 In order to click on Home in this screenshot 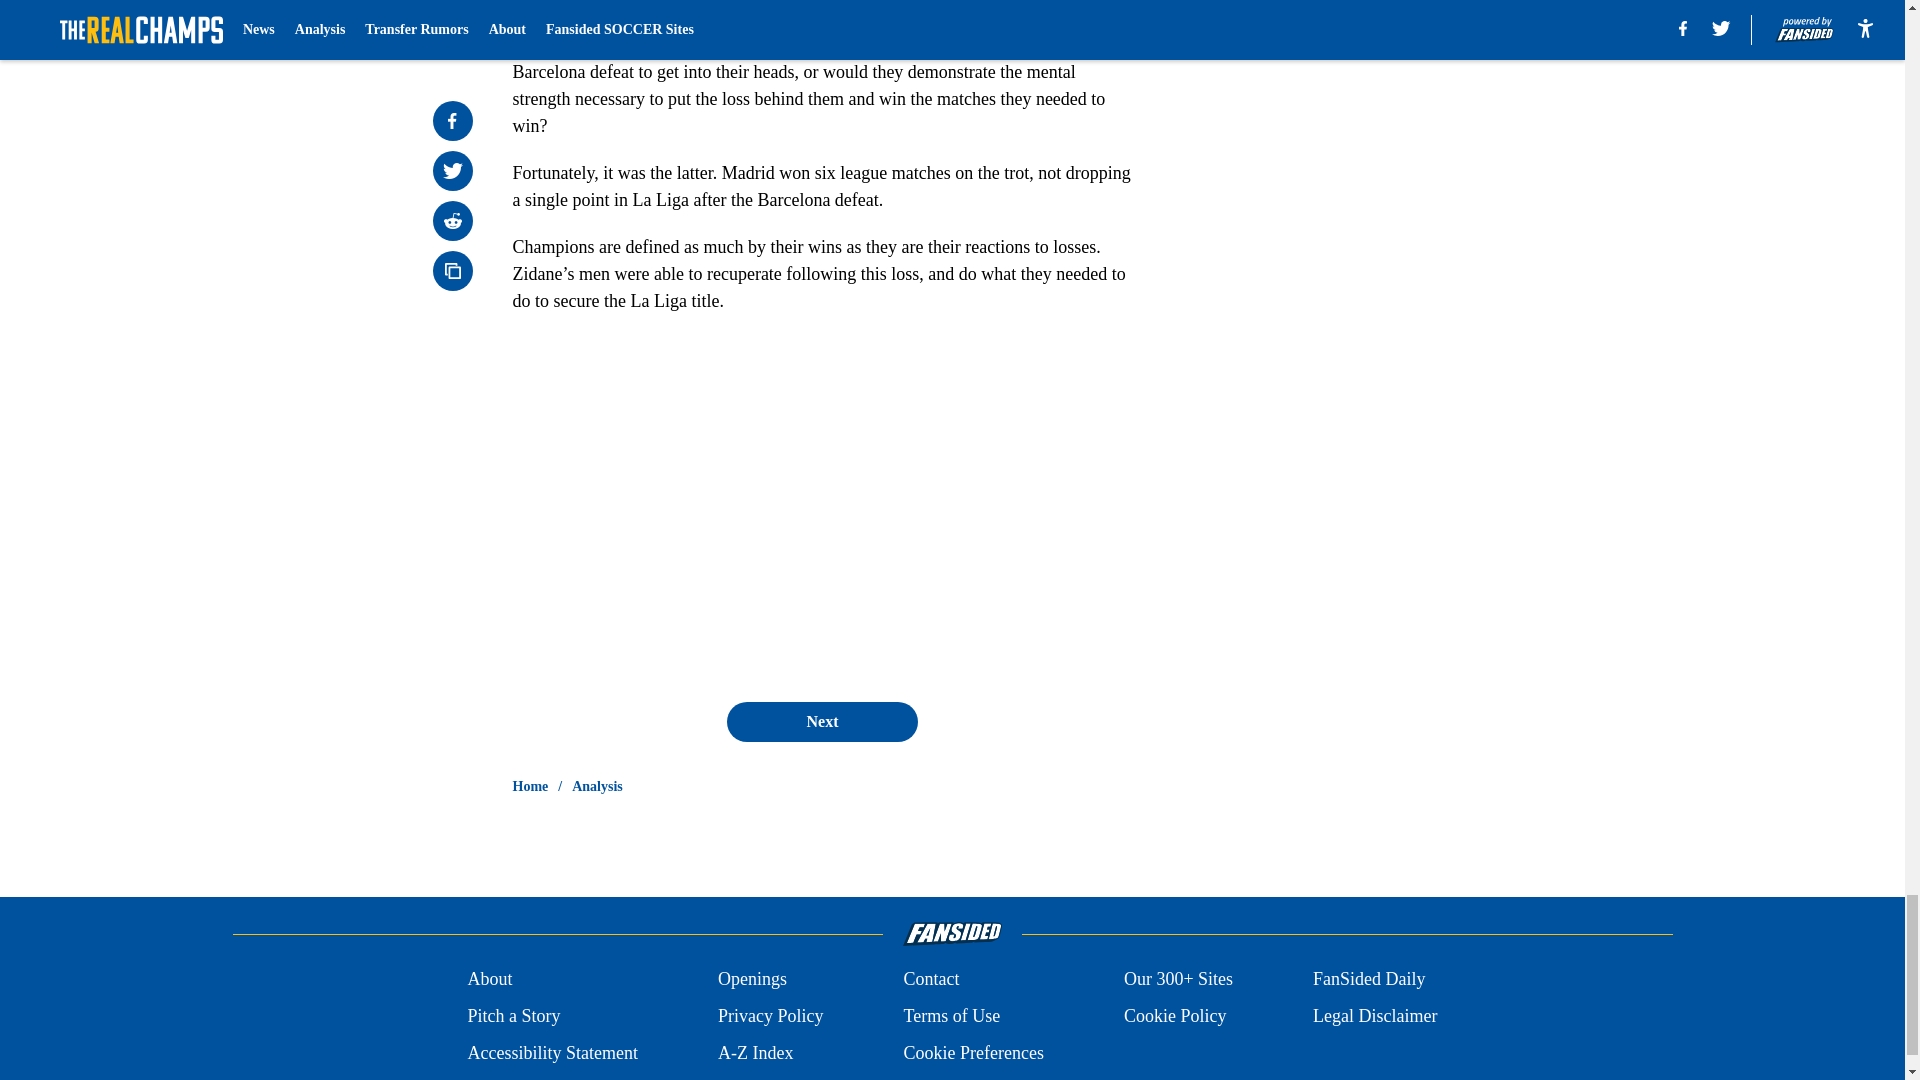, I will do `click(530, 786)`.